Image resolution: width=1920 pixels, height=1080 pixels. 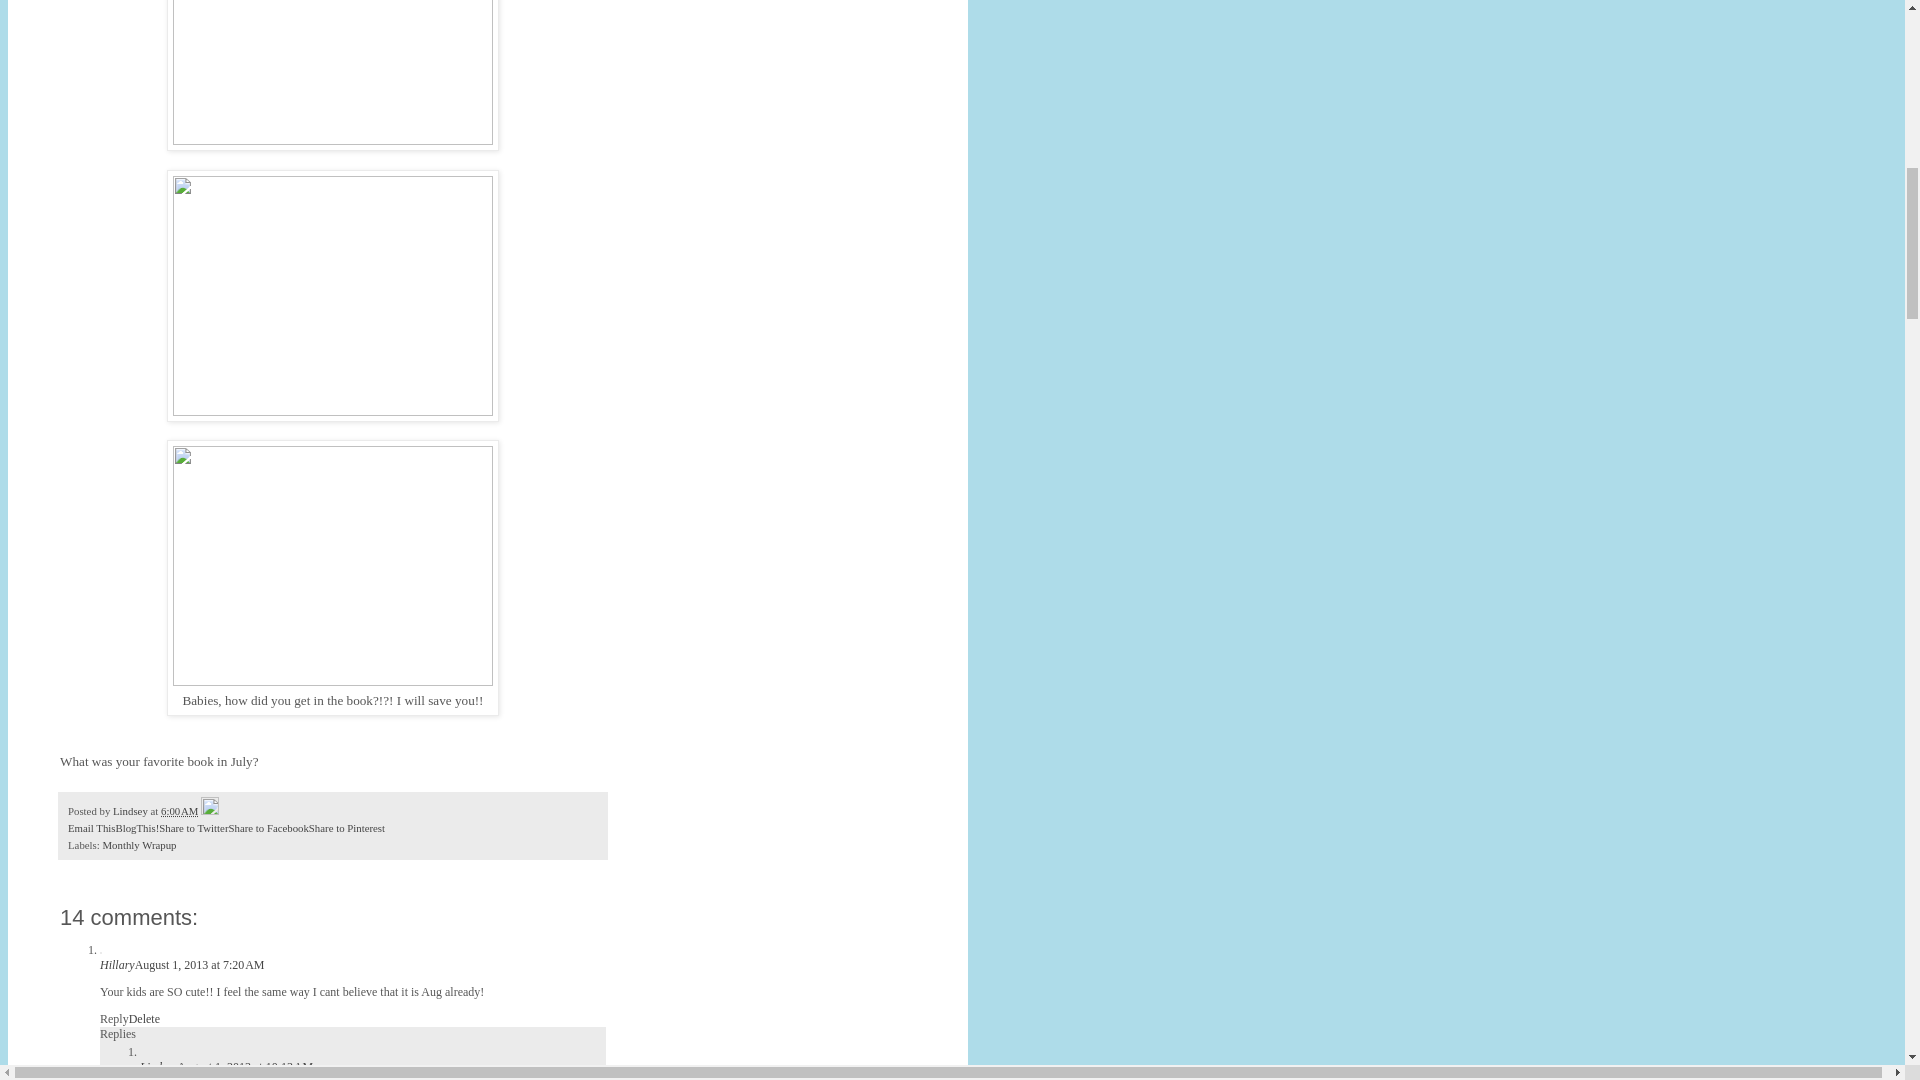 What do you see at coordinates (158, 1066) in the screenshot?
I see `Lindsey` at bounding box center [158, 1066].